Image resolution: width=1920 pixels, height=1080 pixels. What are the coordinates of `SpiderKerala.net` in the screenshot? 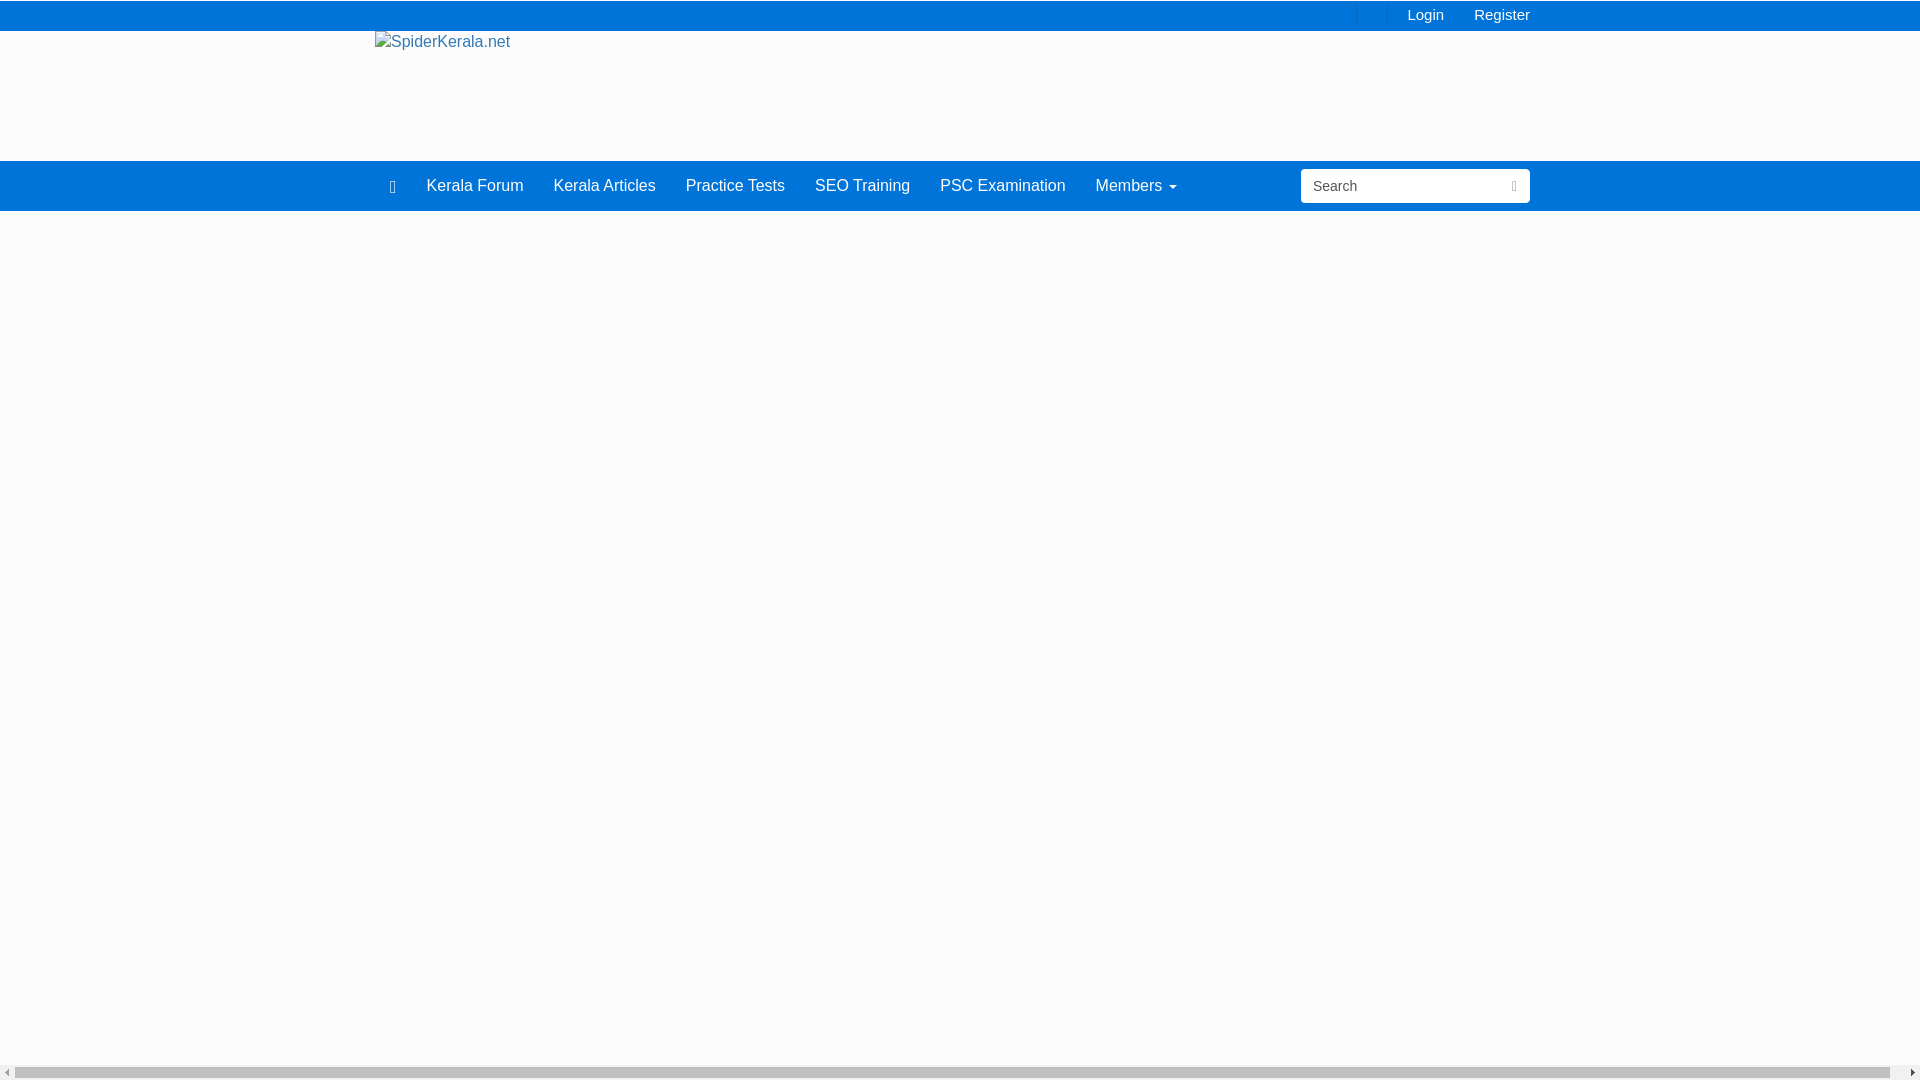 It's located at (442, 41).